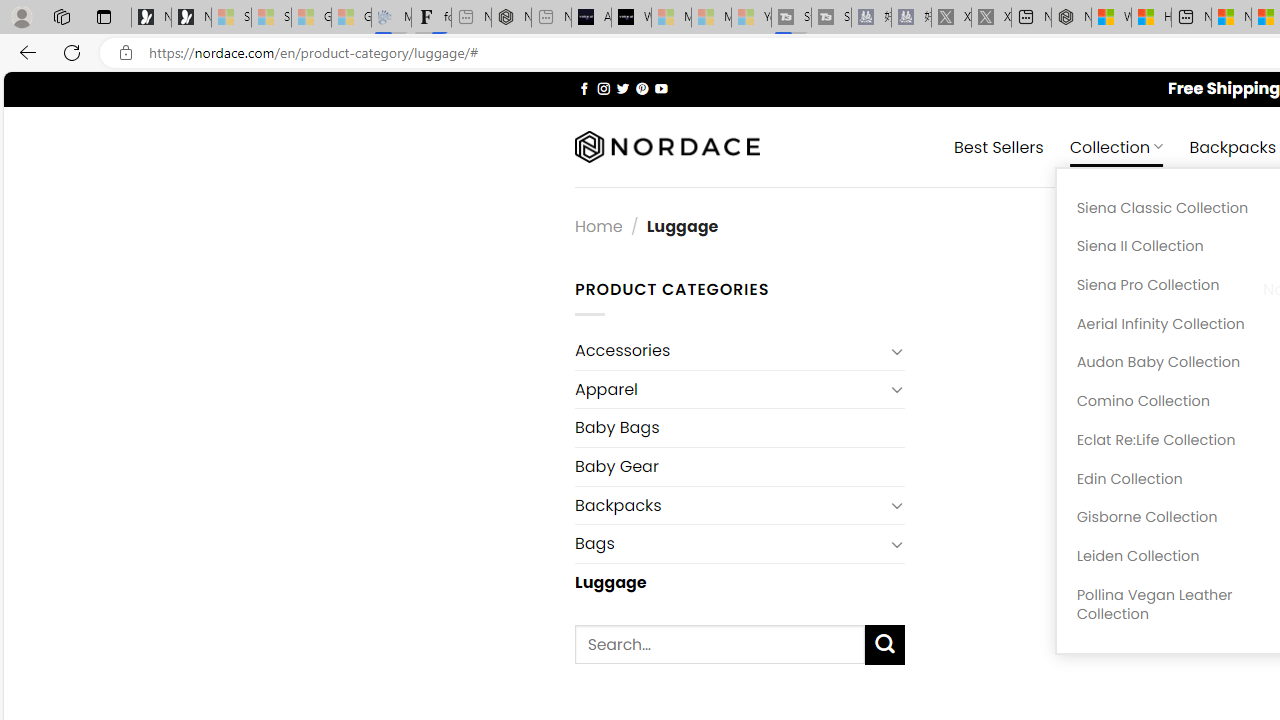 Image resolution: width=1280 pixels, height=720 pixels. Describe the element at coordinates (729, 350) in the screenshot. I see `Accessories` at that location.